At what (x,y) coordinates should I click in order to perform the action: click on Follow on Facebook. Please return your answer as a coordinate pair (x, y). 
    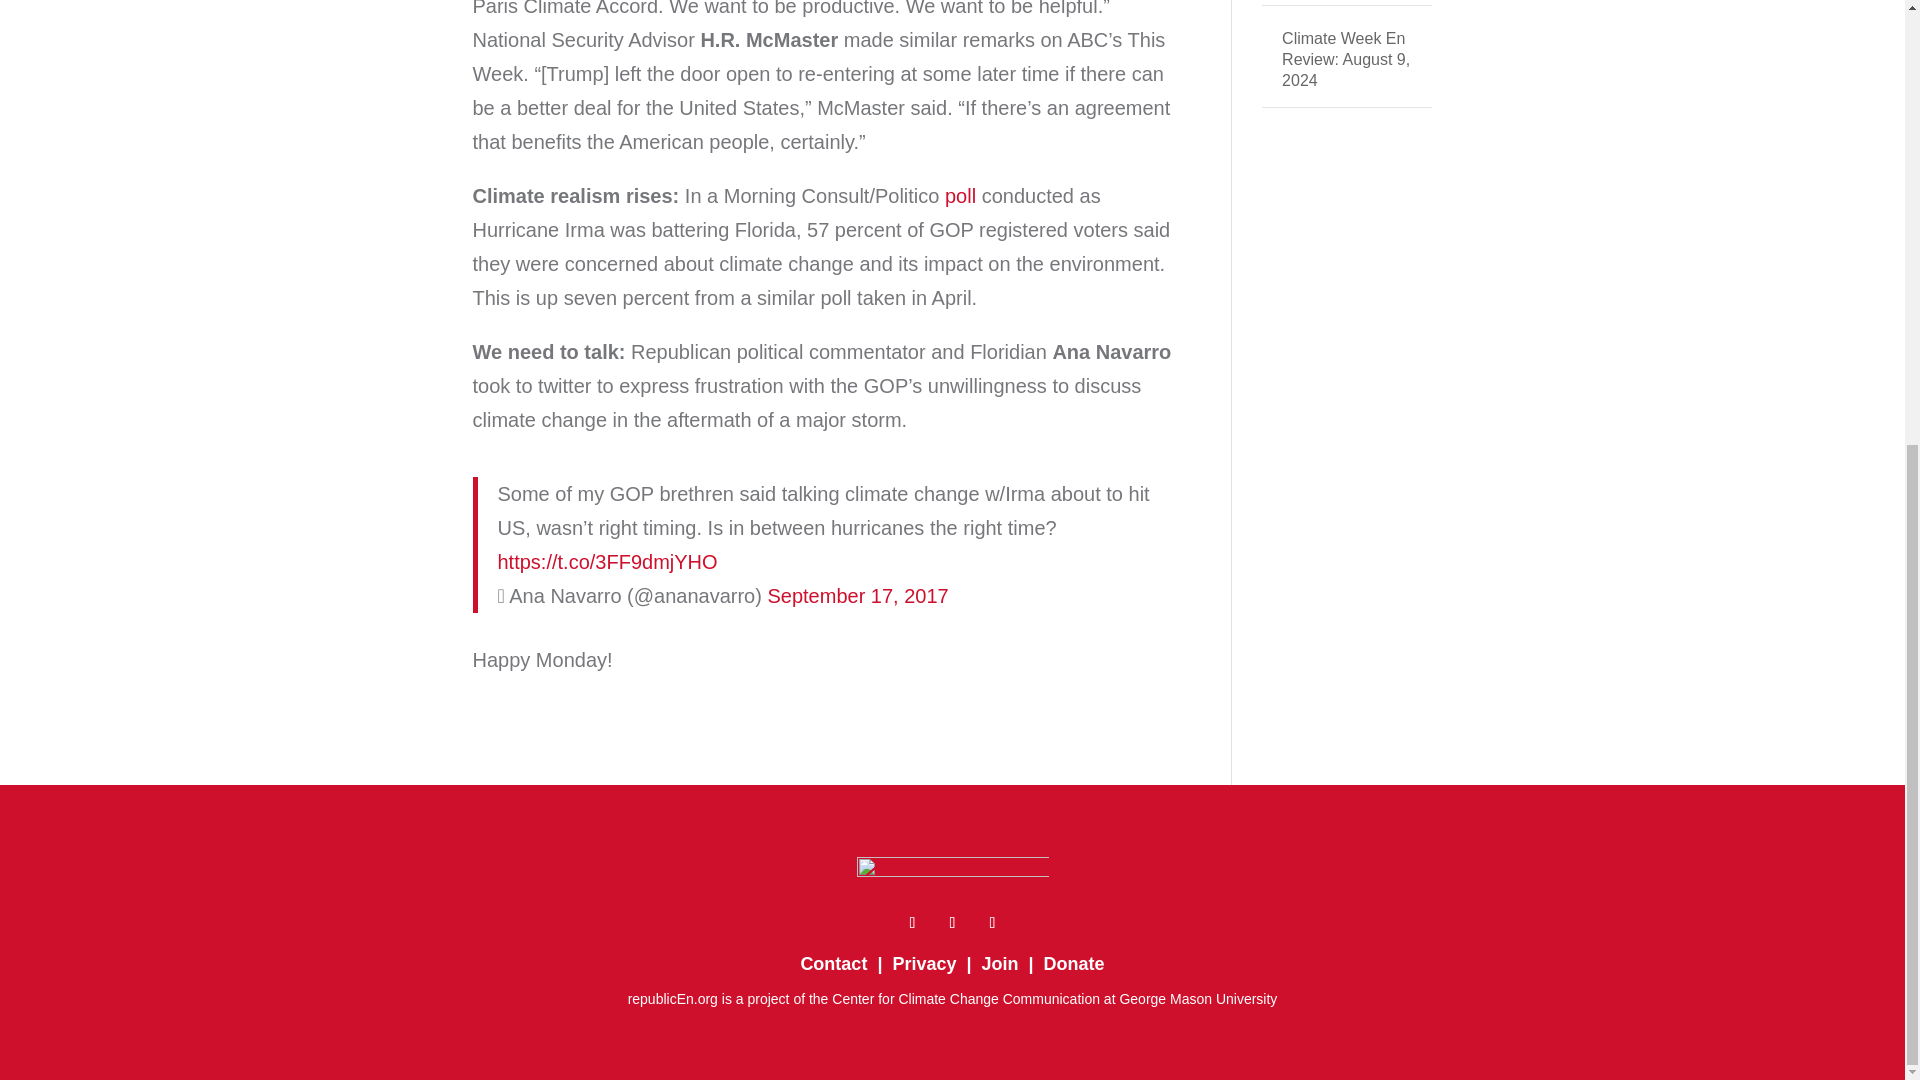
    Looking at the image, I should click on (912, 922).